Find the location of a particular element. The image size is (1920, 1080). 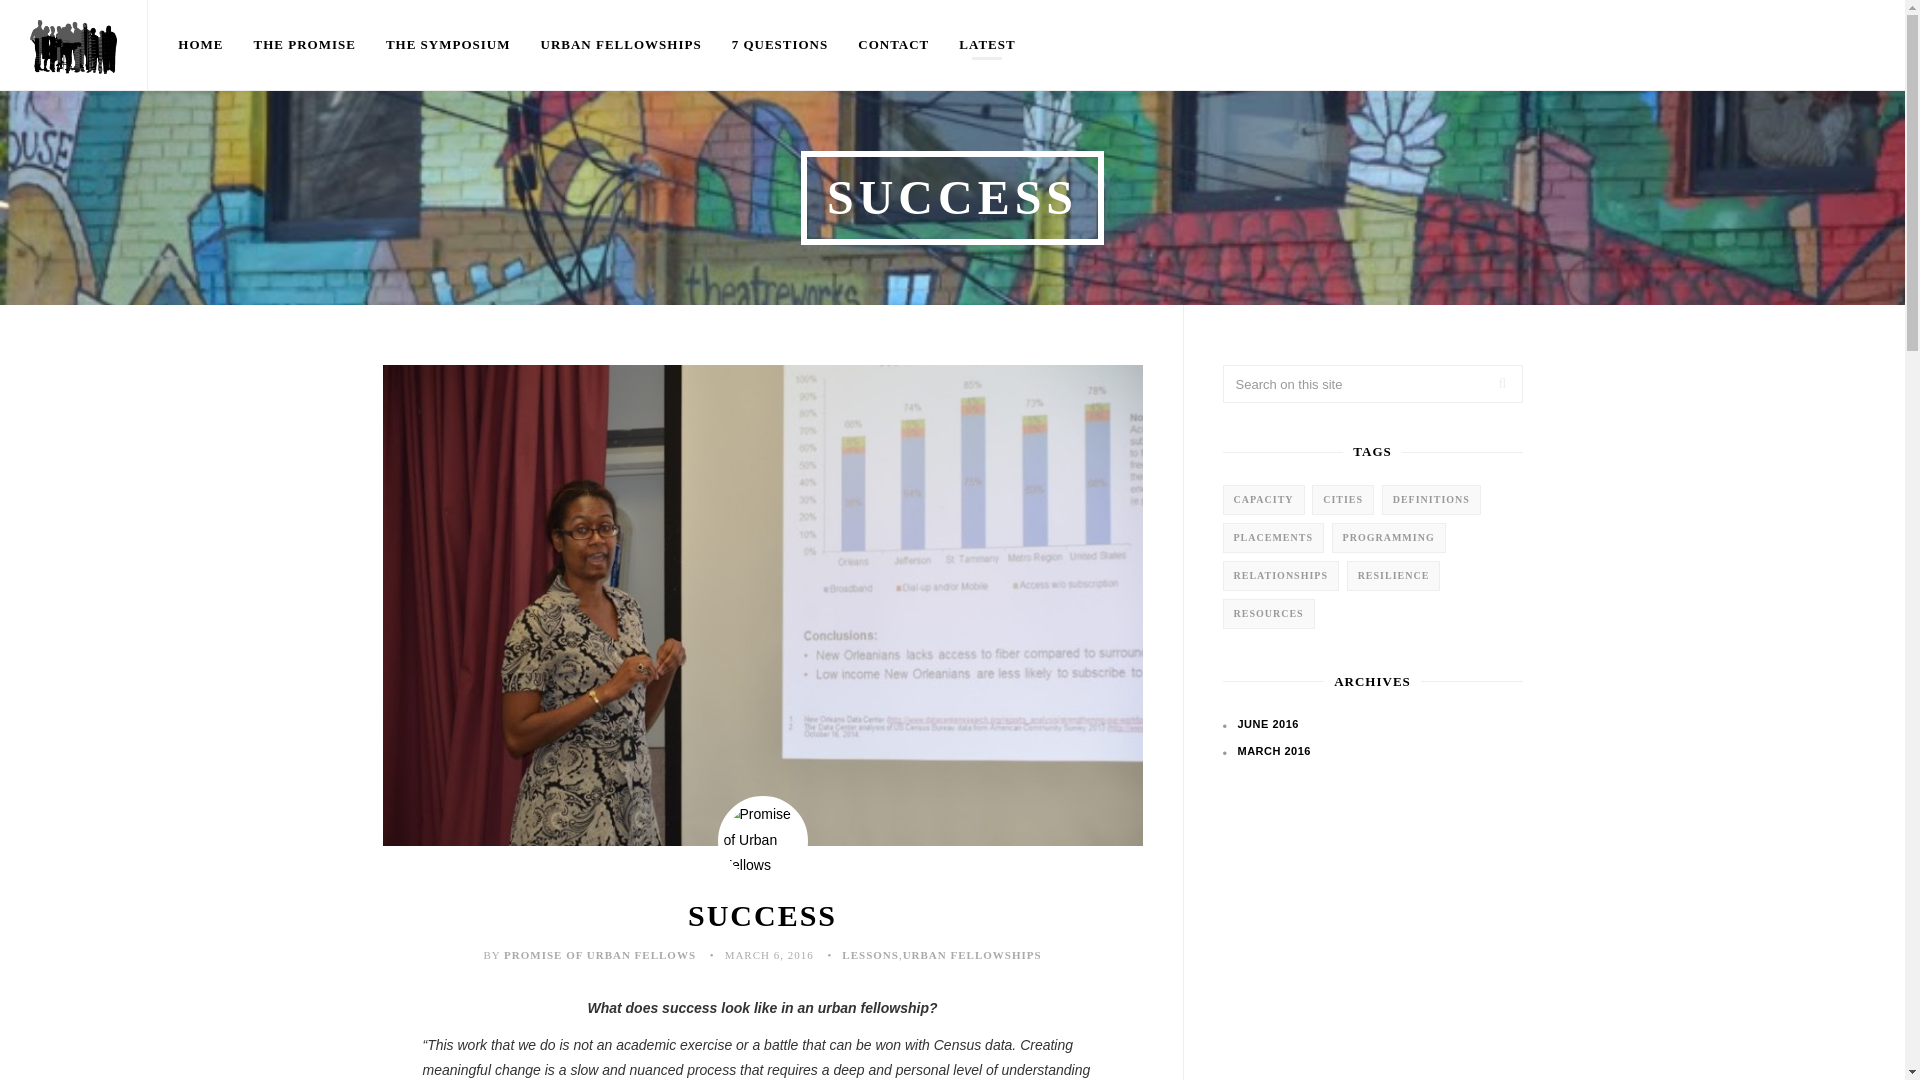

URBAN FELLOWSHIPS is located at coordinates (621, 45).